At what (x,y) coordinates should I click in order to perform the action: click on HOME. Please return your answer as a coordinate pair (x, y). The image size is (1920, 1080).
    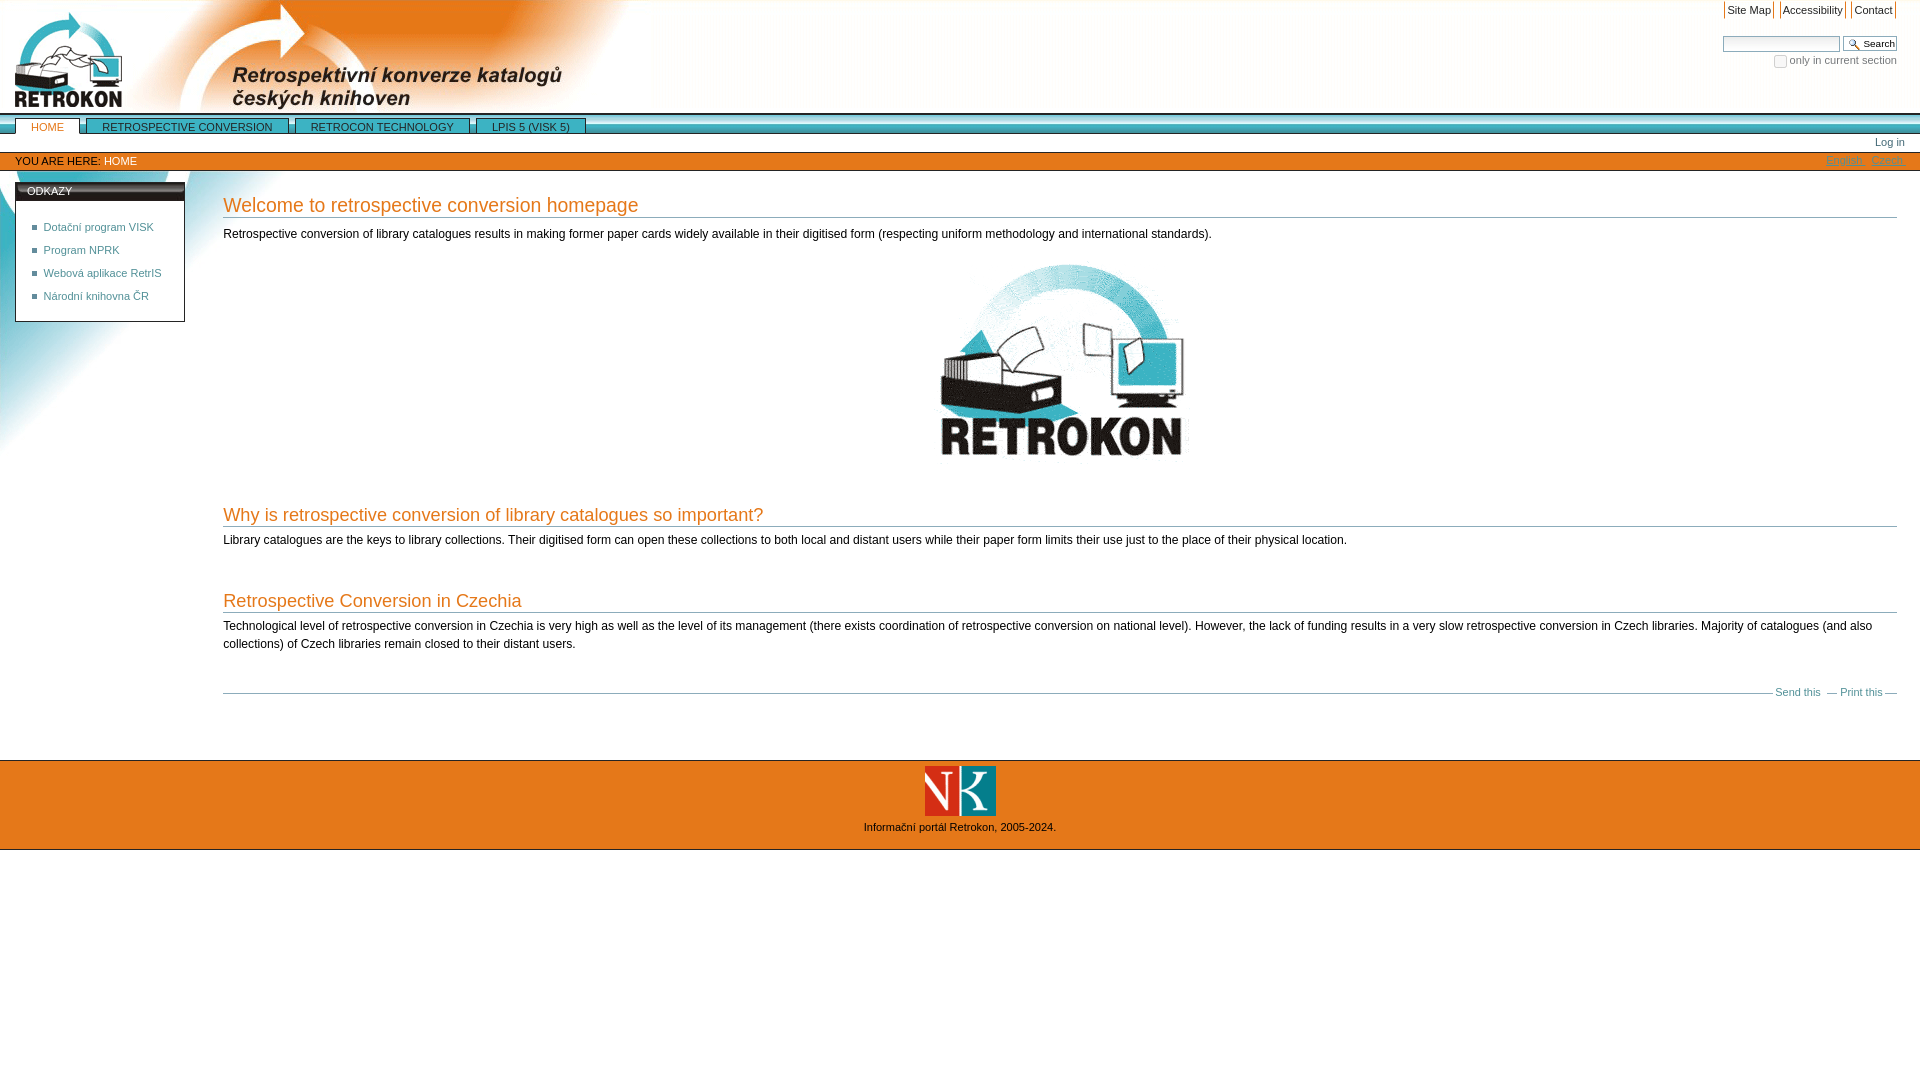
    Looking at the image, I should click on (120, 161).